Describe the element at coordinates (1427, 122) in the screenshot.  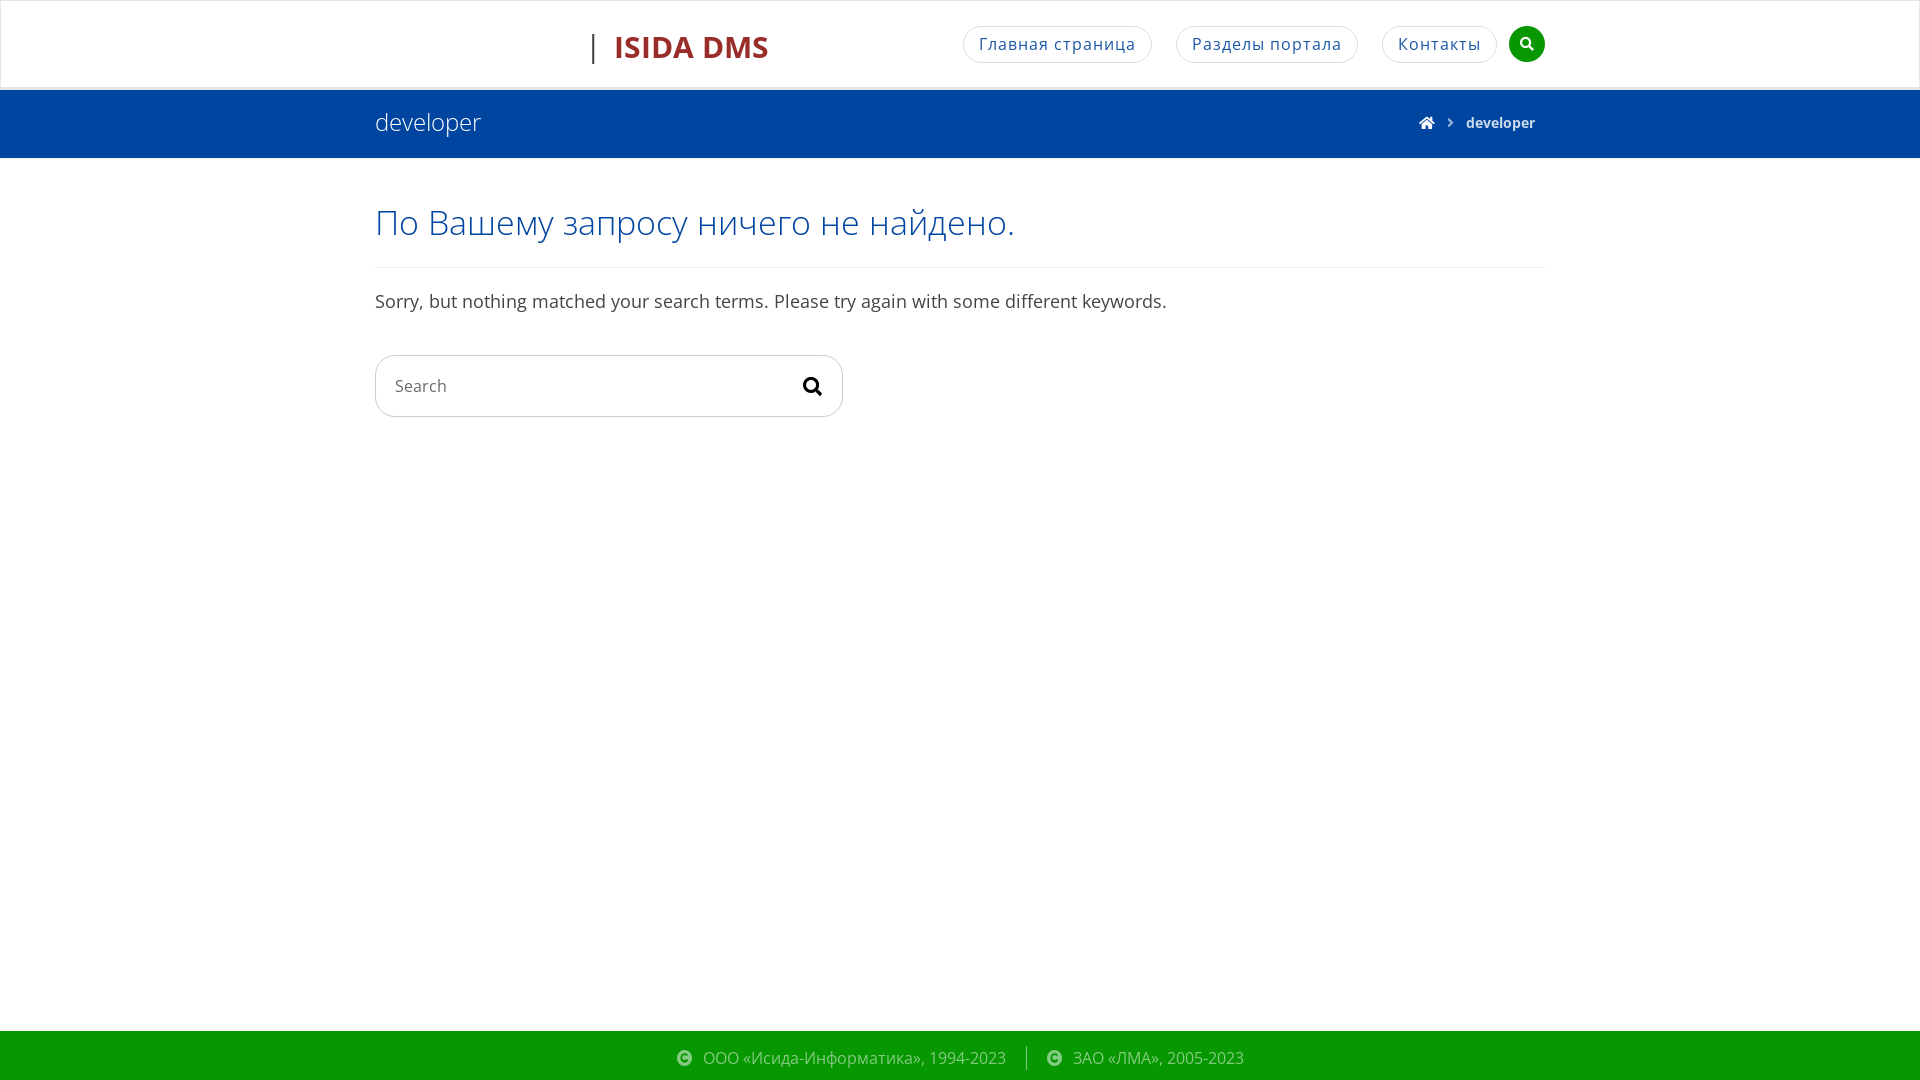
I see `Home page` at that location.